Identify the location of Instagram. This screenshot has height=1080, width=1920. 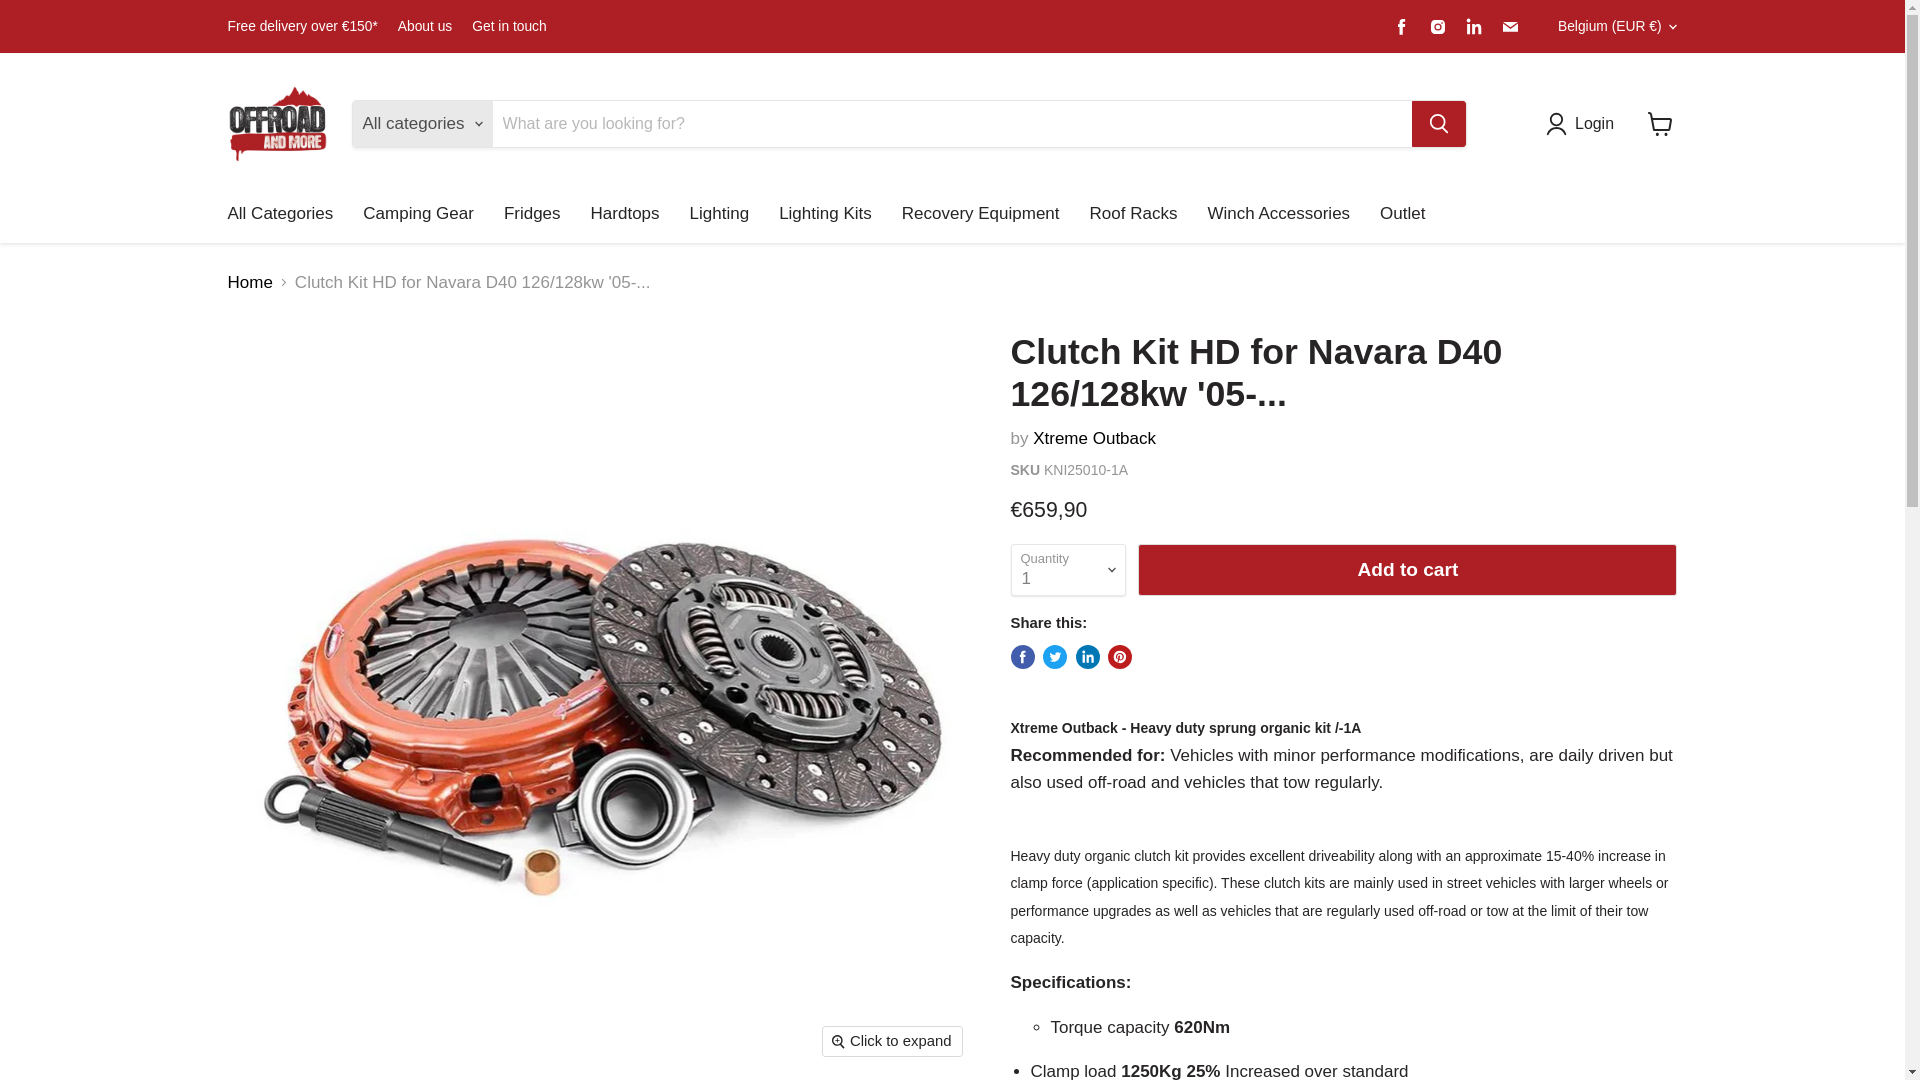
(1438, 25).